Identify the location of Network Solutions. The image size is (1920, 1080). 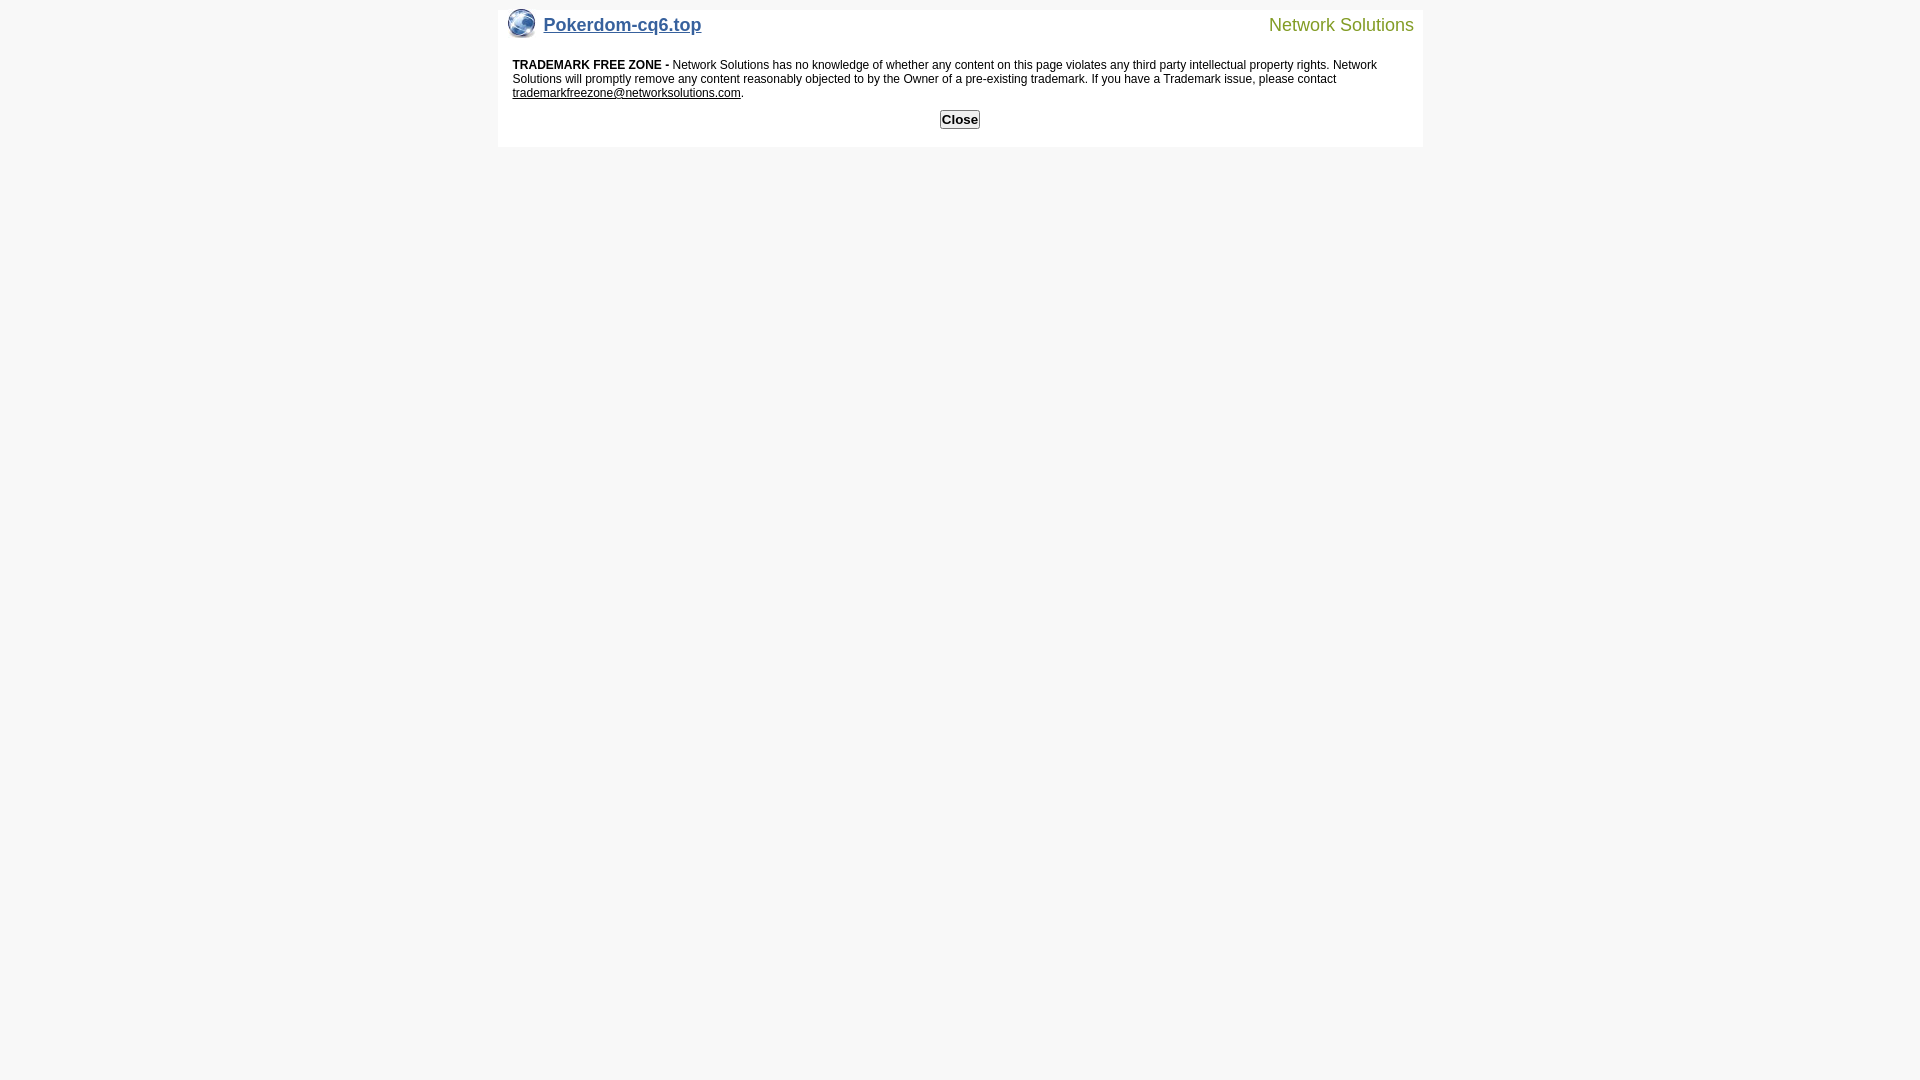
(1329, 24).